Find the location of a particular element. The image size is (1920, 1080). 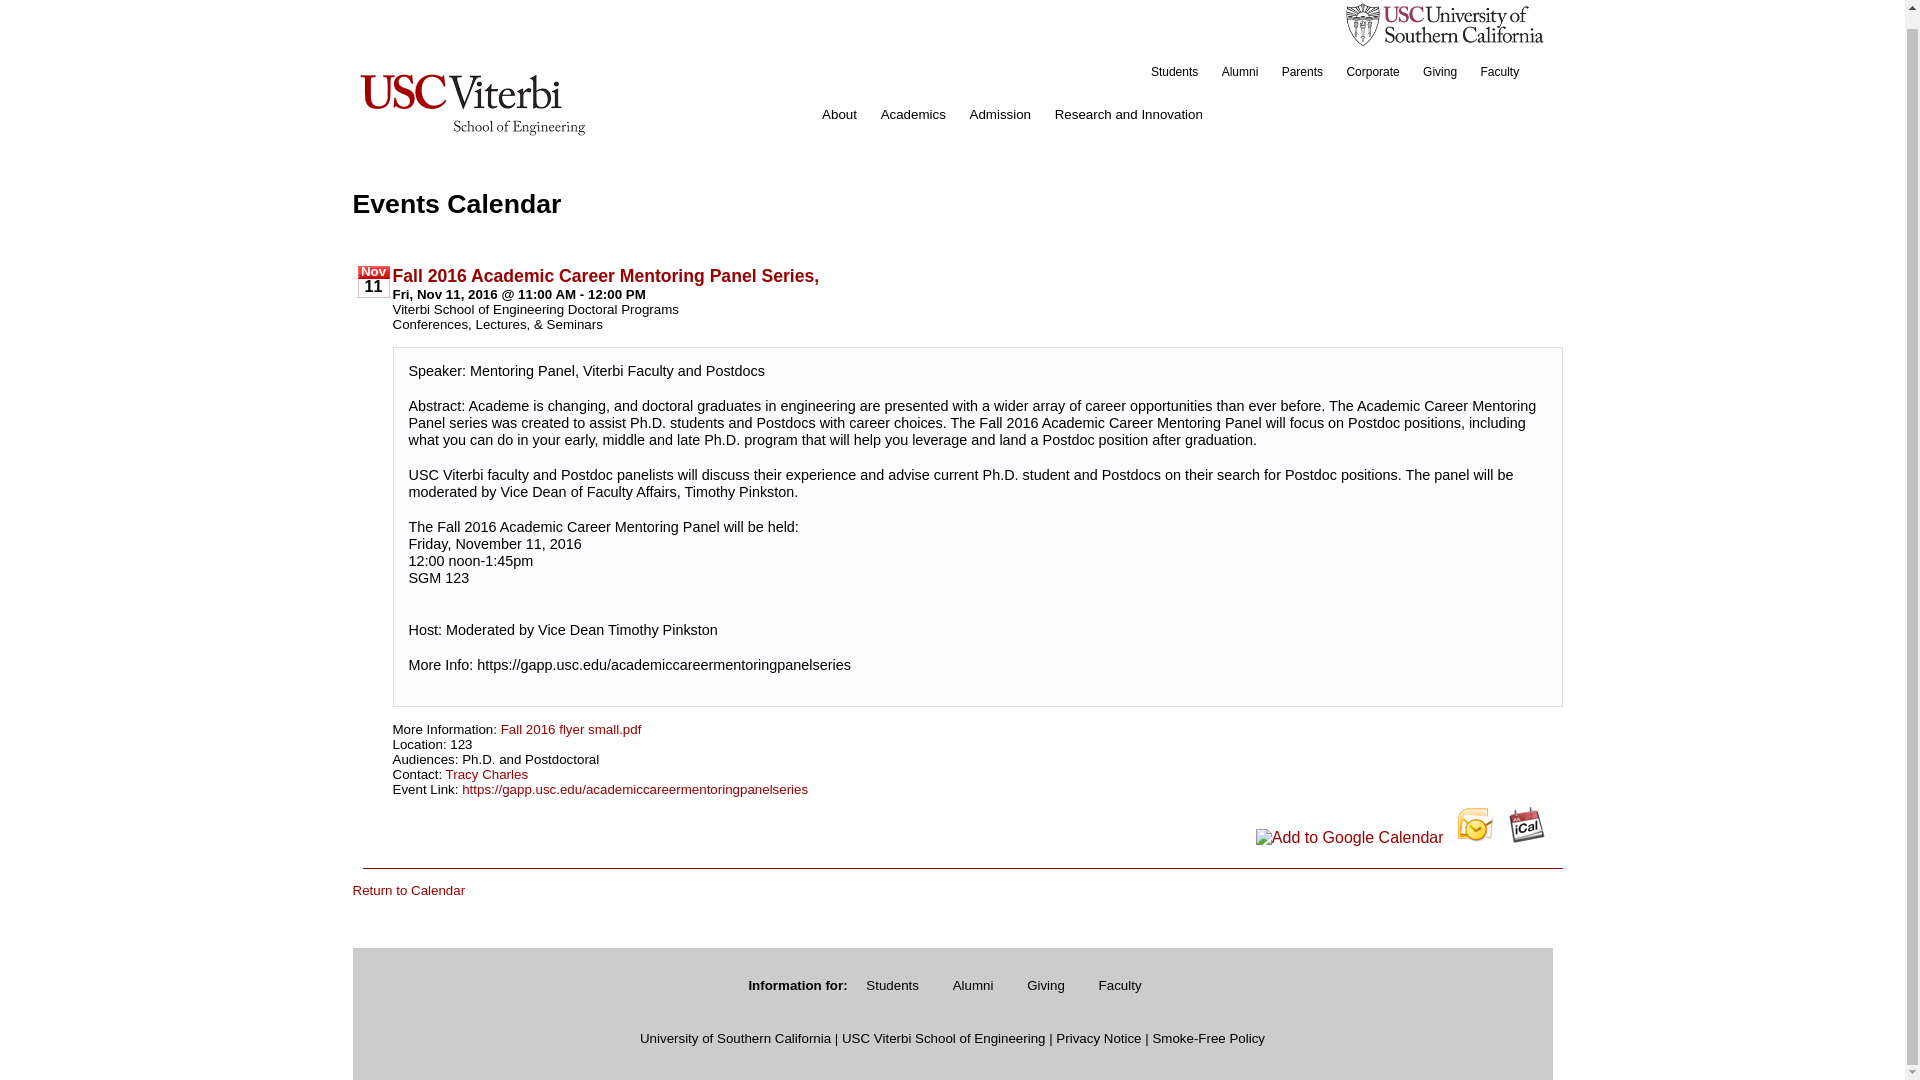

Send Email to  Tracy Charles is located at coordinates (486, 772).